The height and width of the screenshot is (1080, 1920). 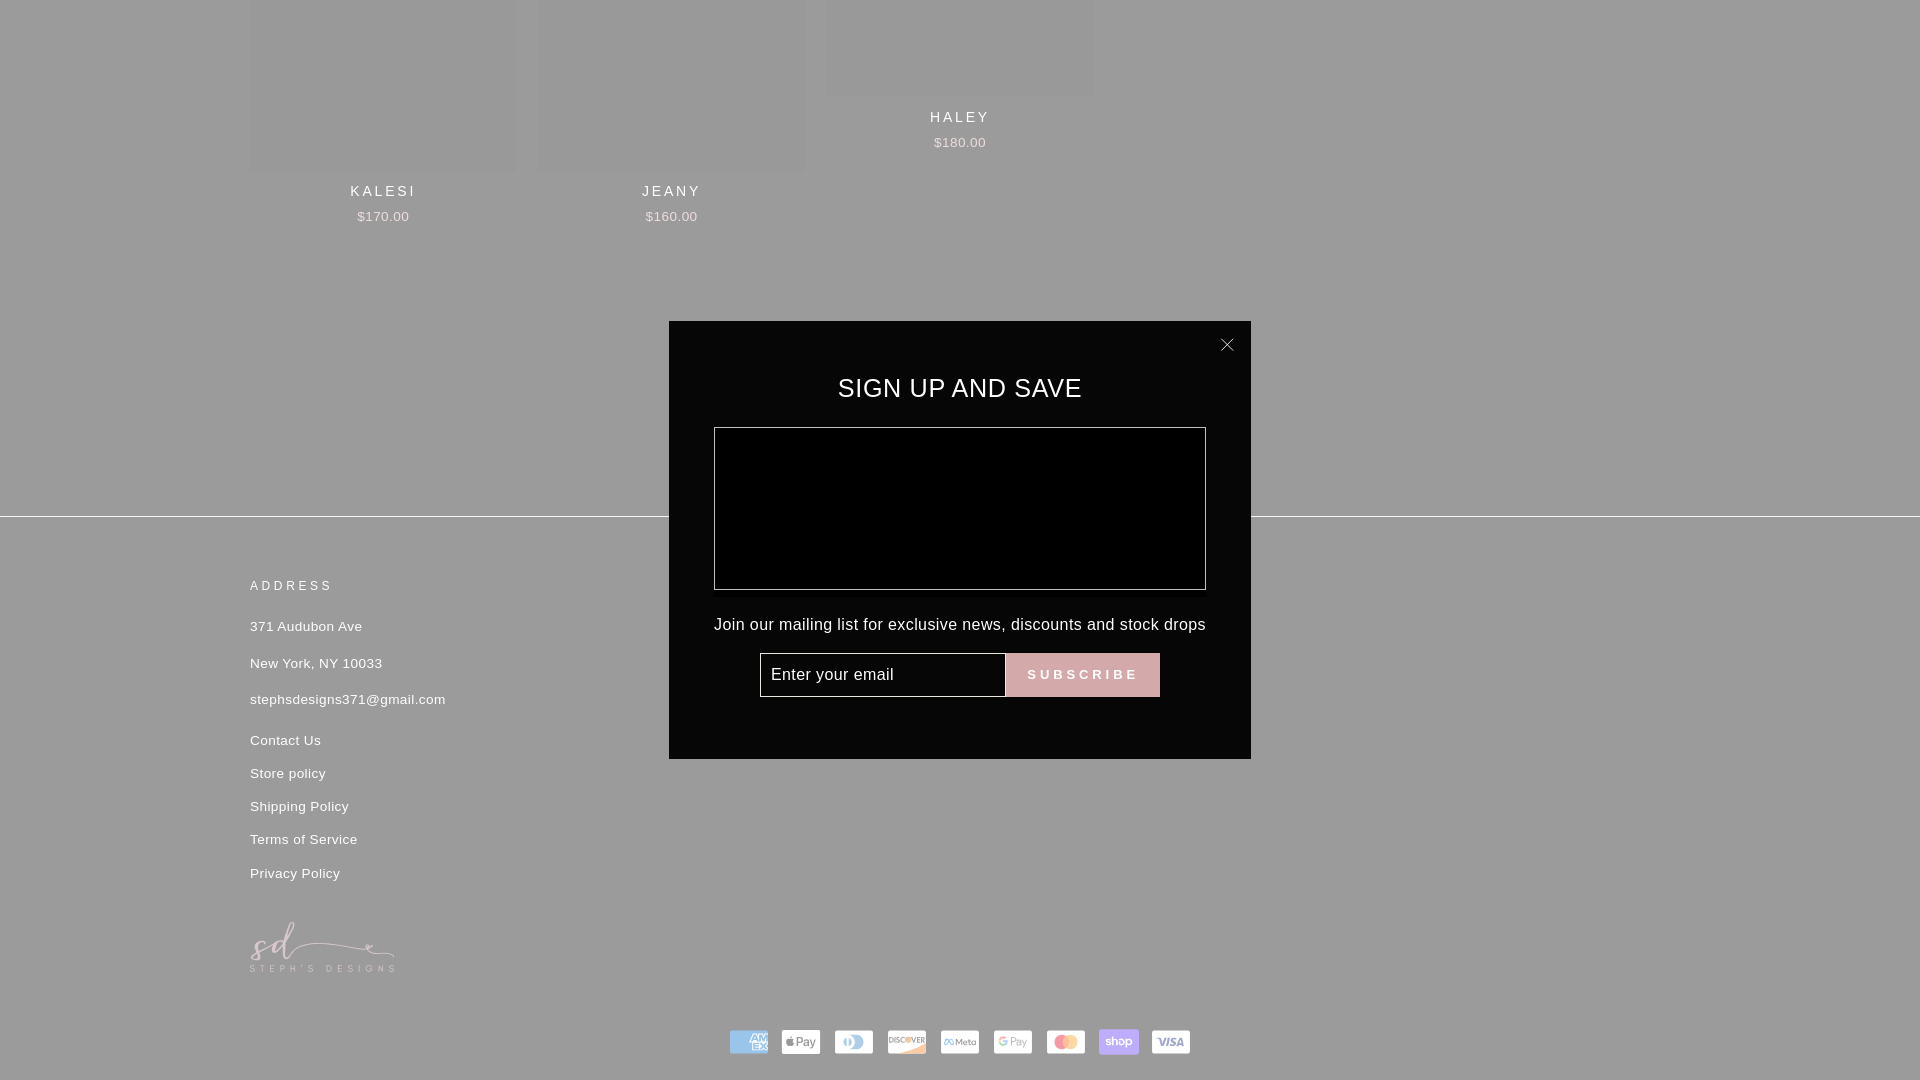 I want to click on Mastercard, so click(x=1066, y=1041).